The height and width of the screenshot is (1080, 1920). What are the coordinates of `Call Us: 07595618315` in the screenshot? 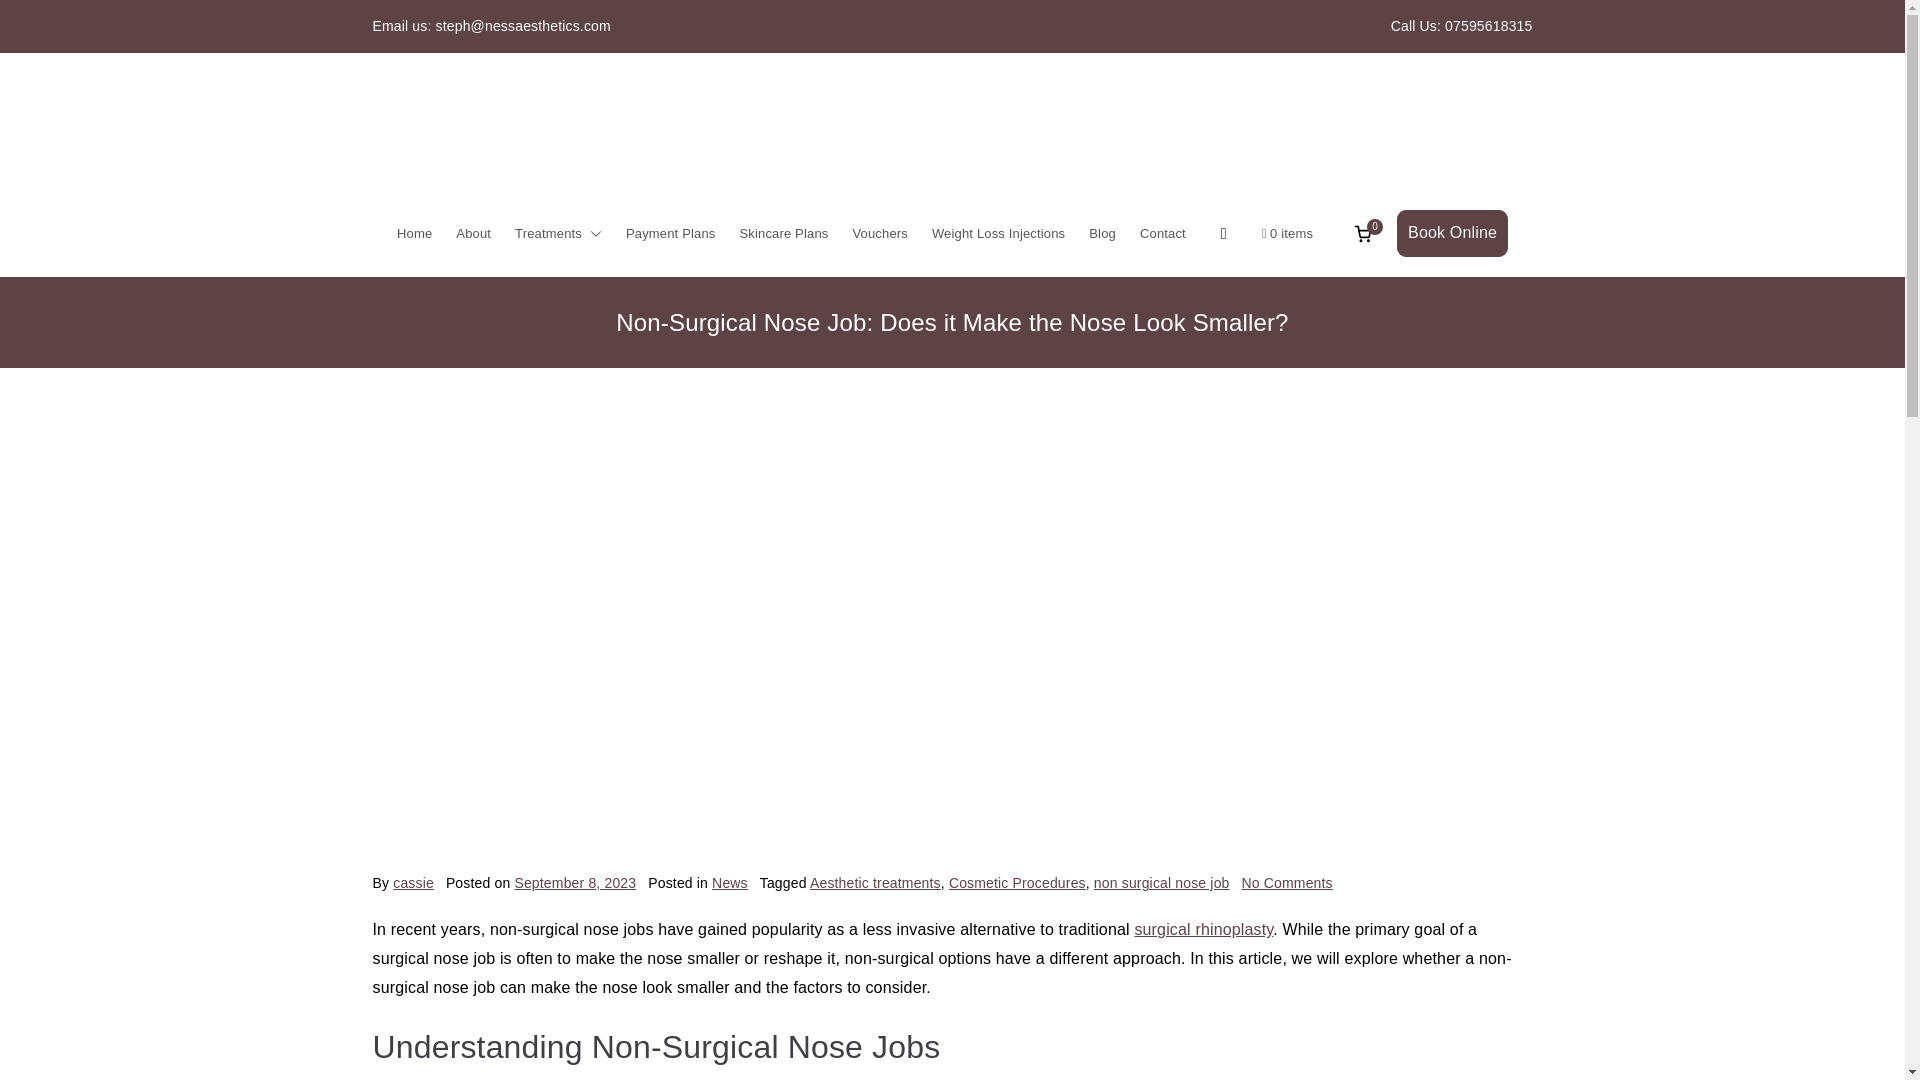 It's located at (1461, 26).